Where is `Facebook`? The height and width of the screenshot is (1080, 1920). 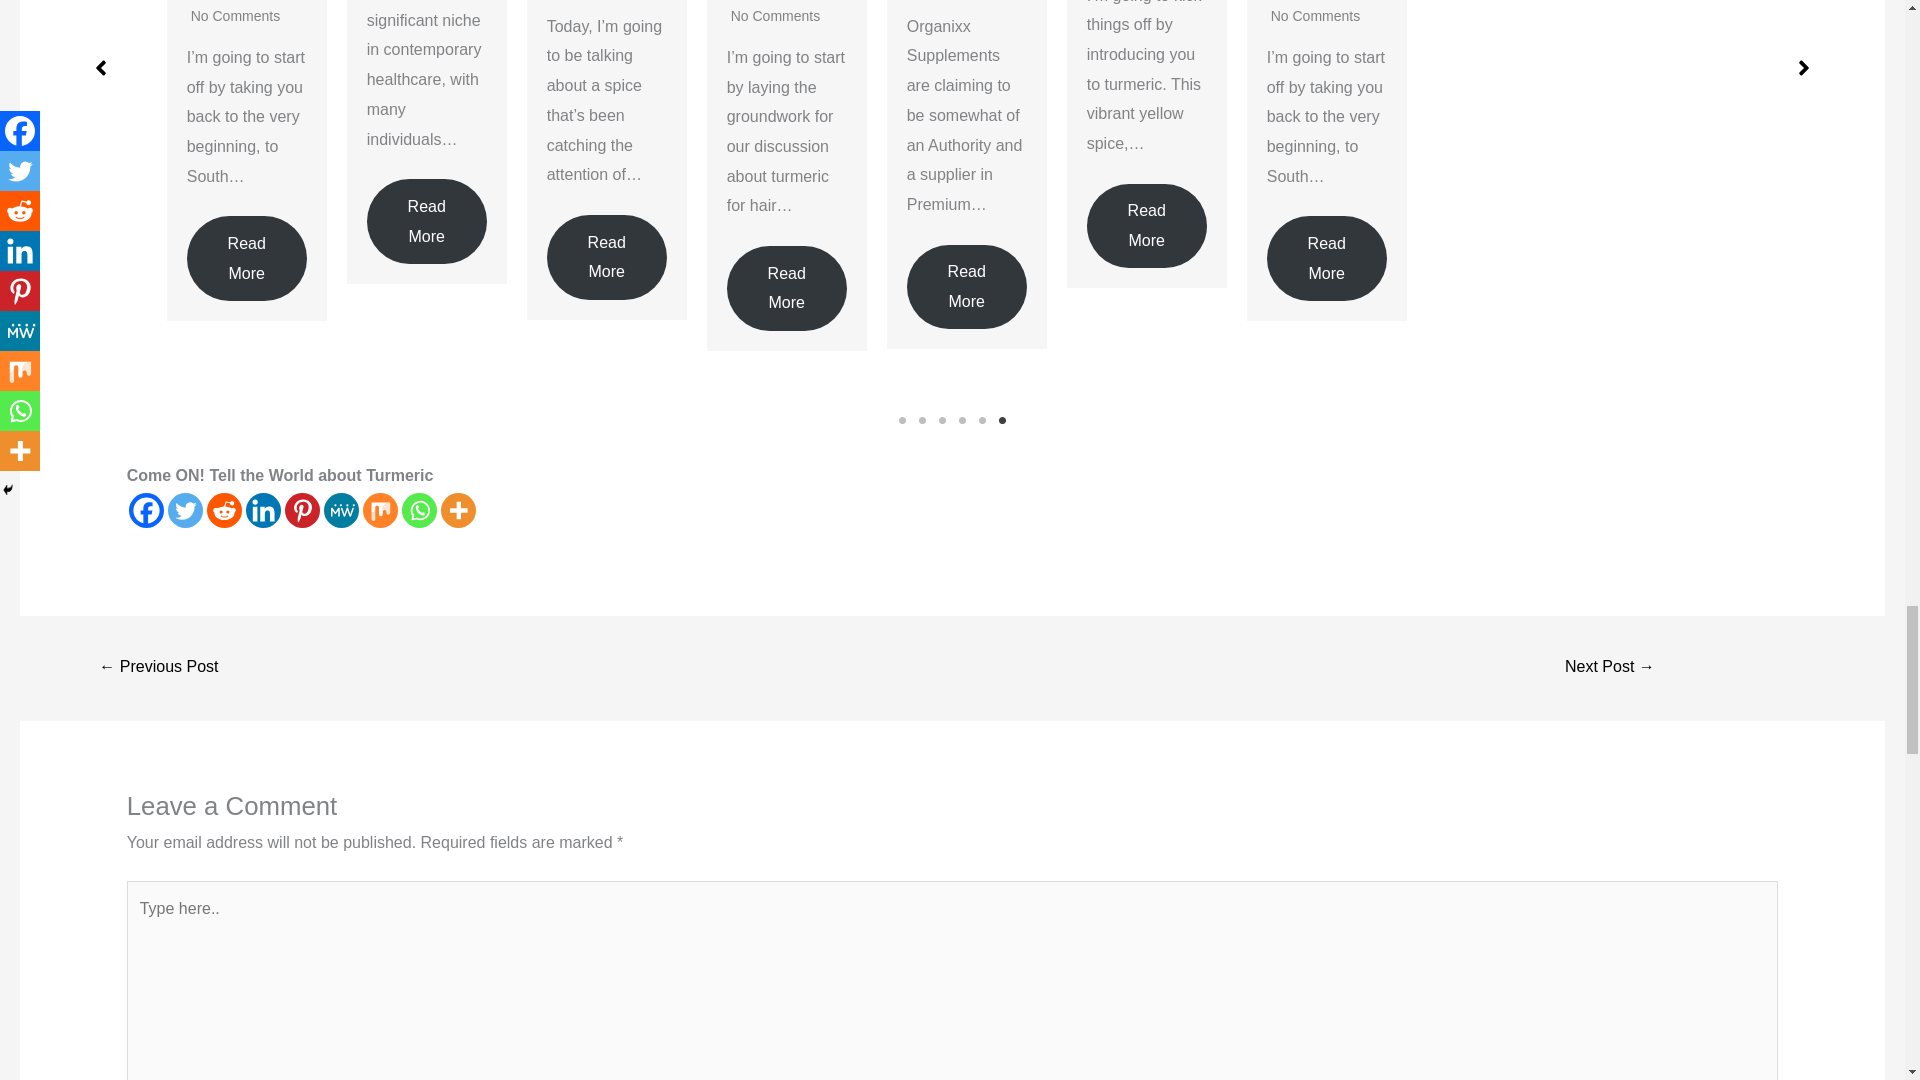 Facebook is located at coordinates (146, 510).